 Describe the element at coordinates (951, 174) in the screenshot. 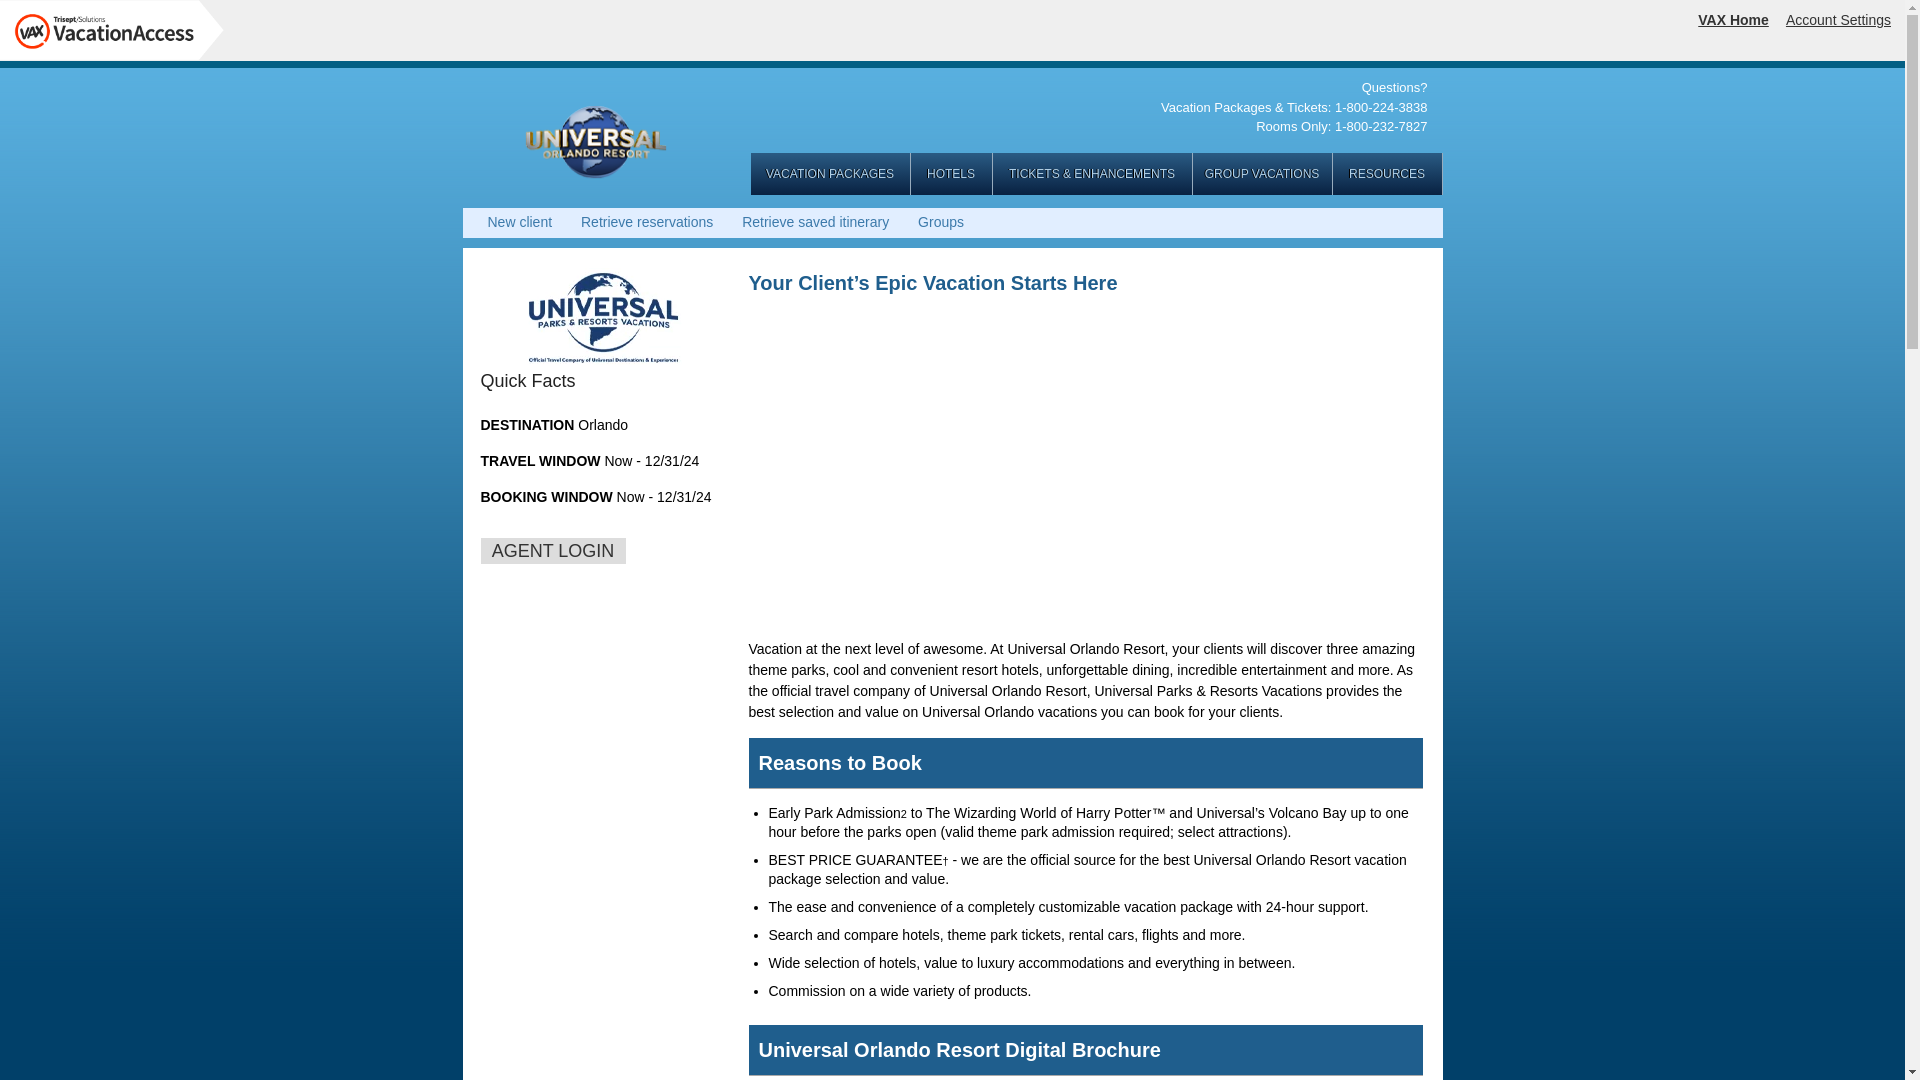

I see `HOTELS` at that location.